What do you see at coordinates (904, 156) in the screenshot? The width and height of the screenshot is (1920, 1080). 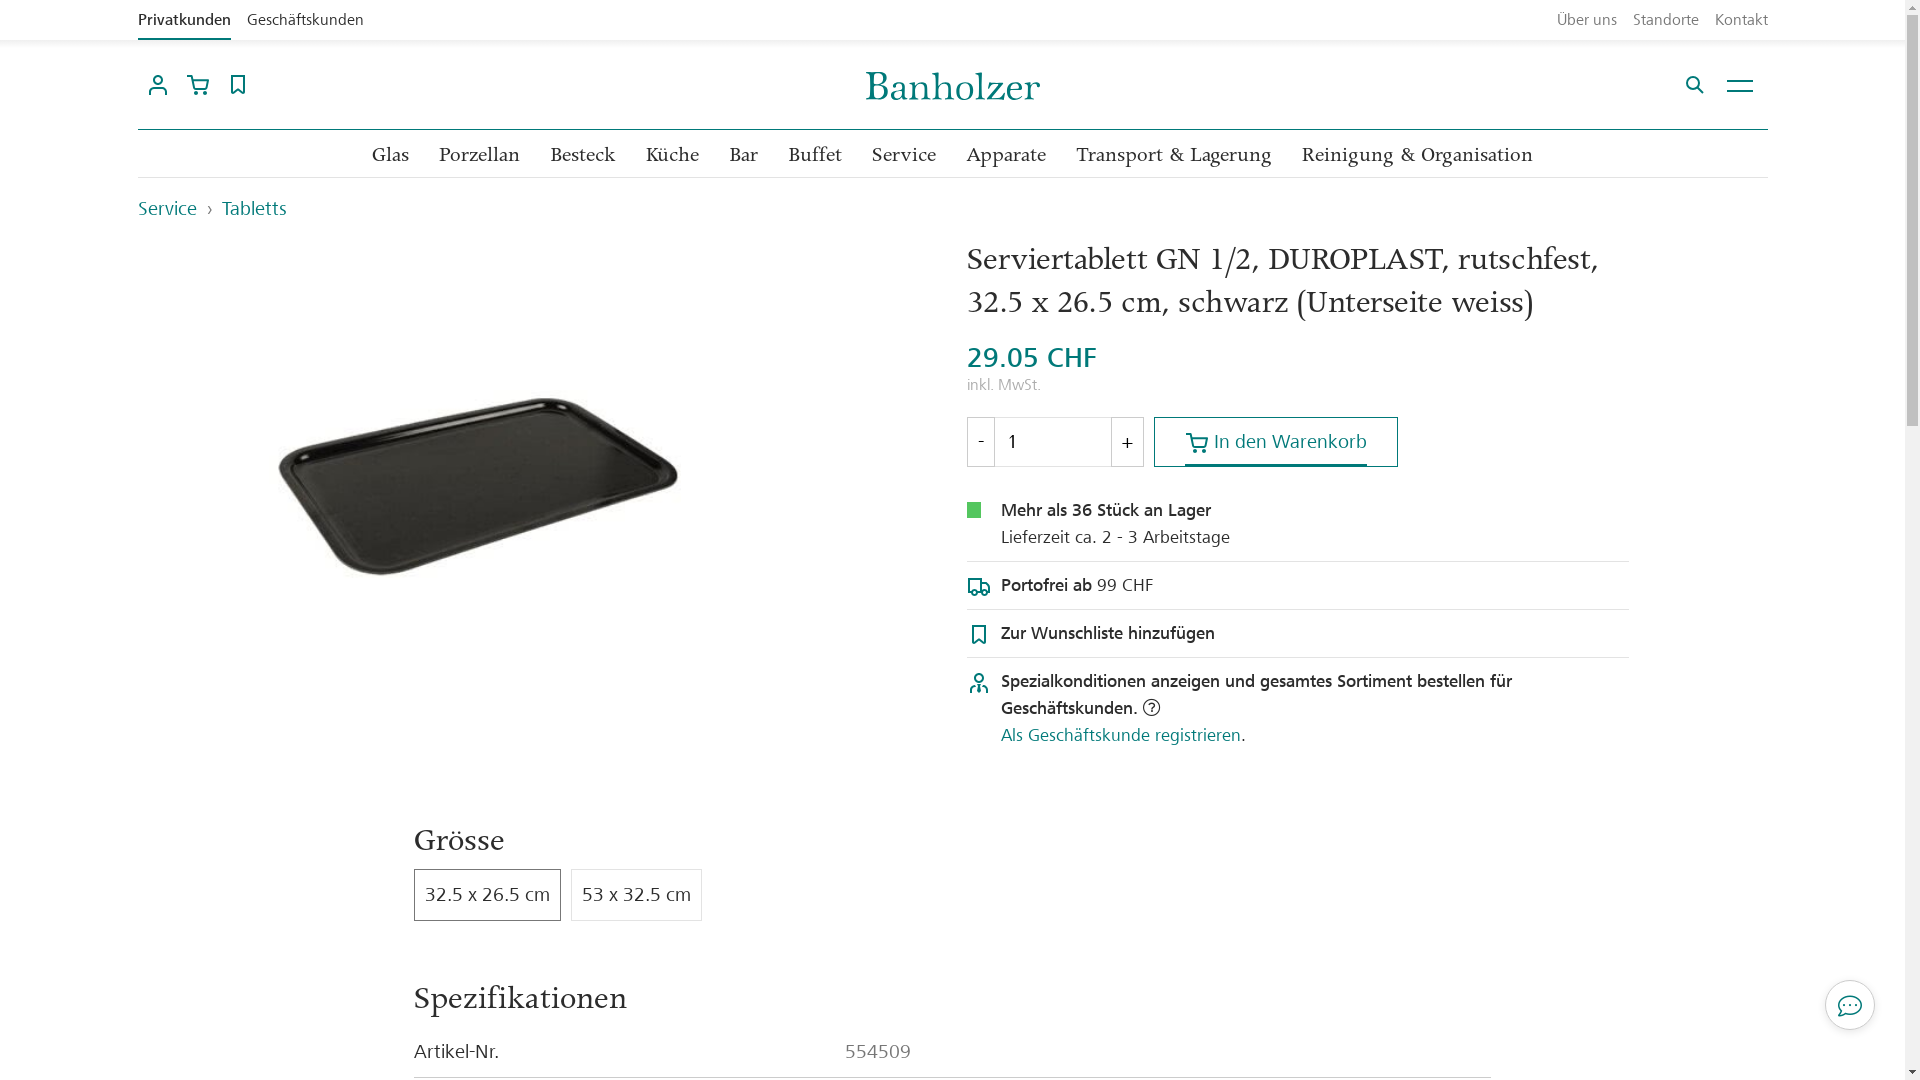 I see `Service` at bounding box center [904, 156].